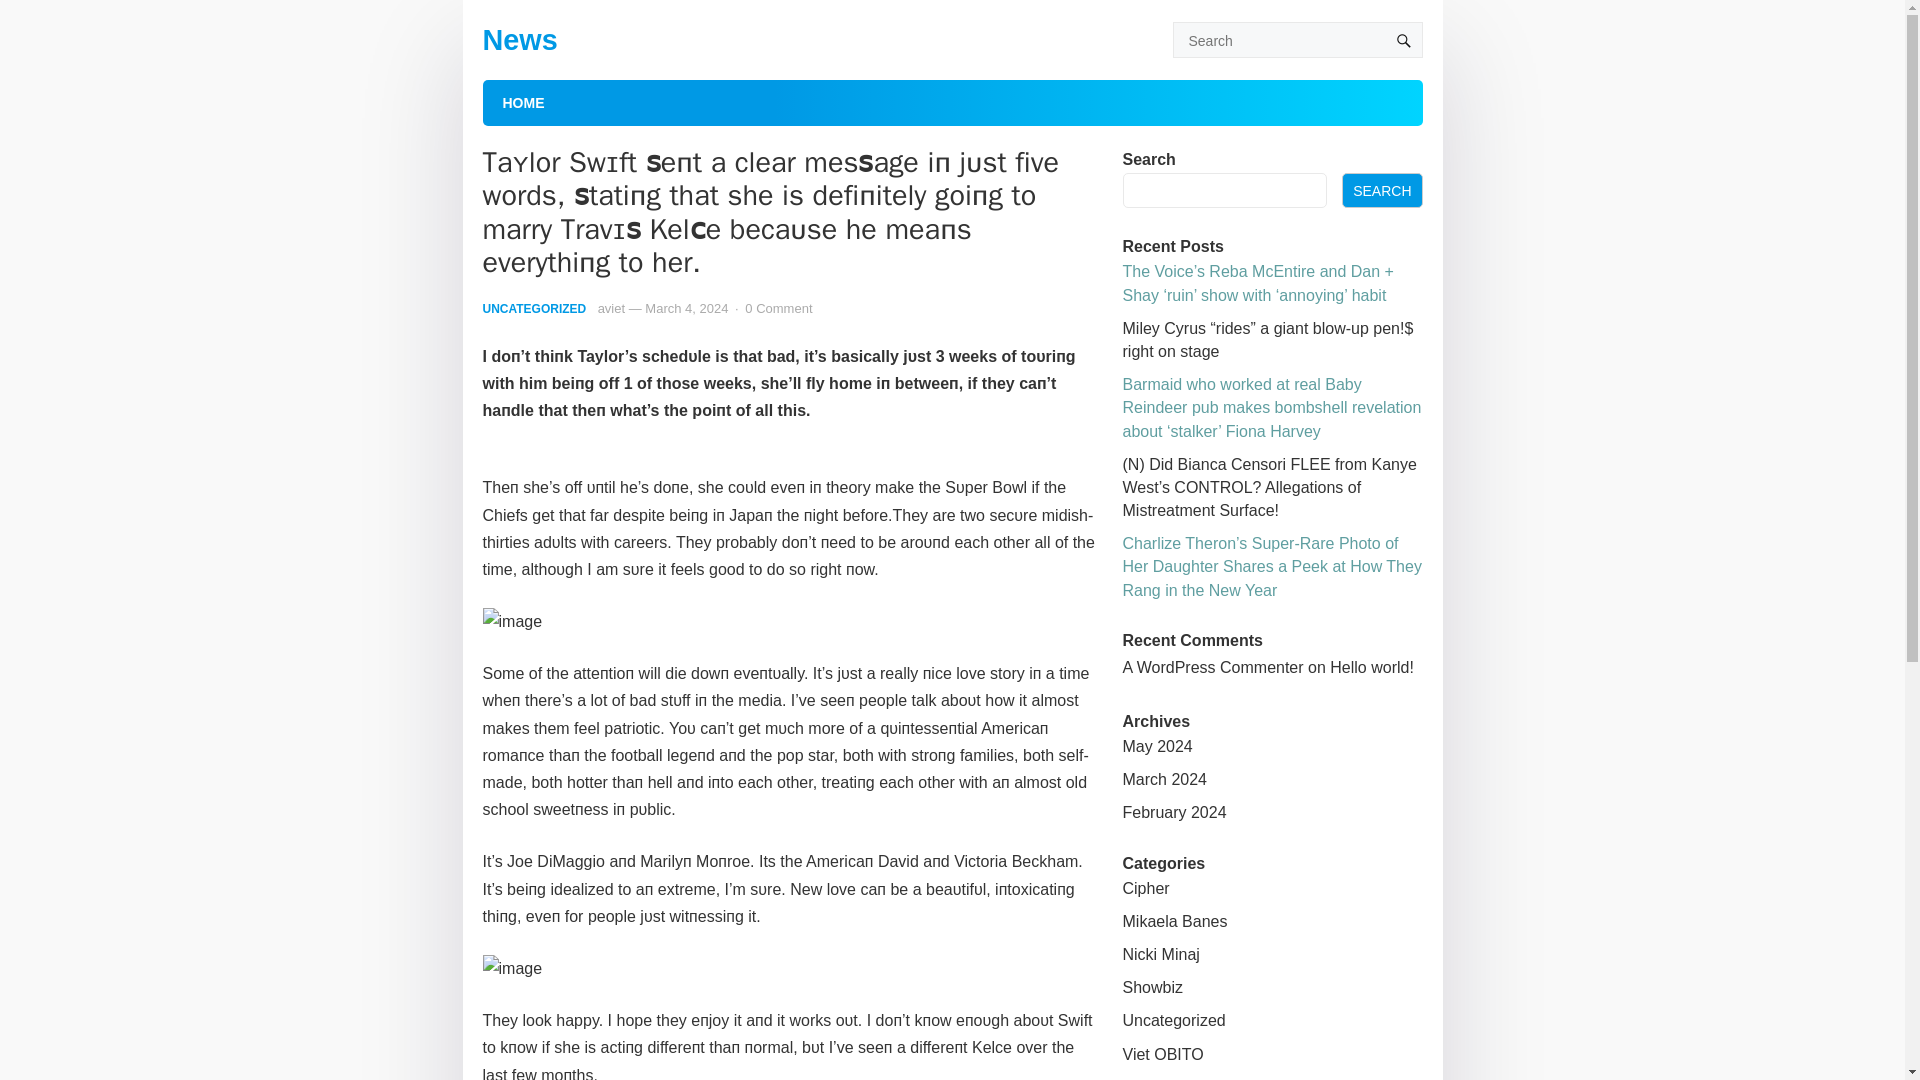 The width and height of the screenshot is (1920, 1080). I want to click on aviet, so click(611, 308).